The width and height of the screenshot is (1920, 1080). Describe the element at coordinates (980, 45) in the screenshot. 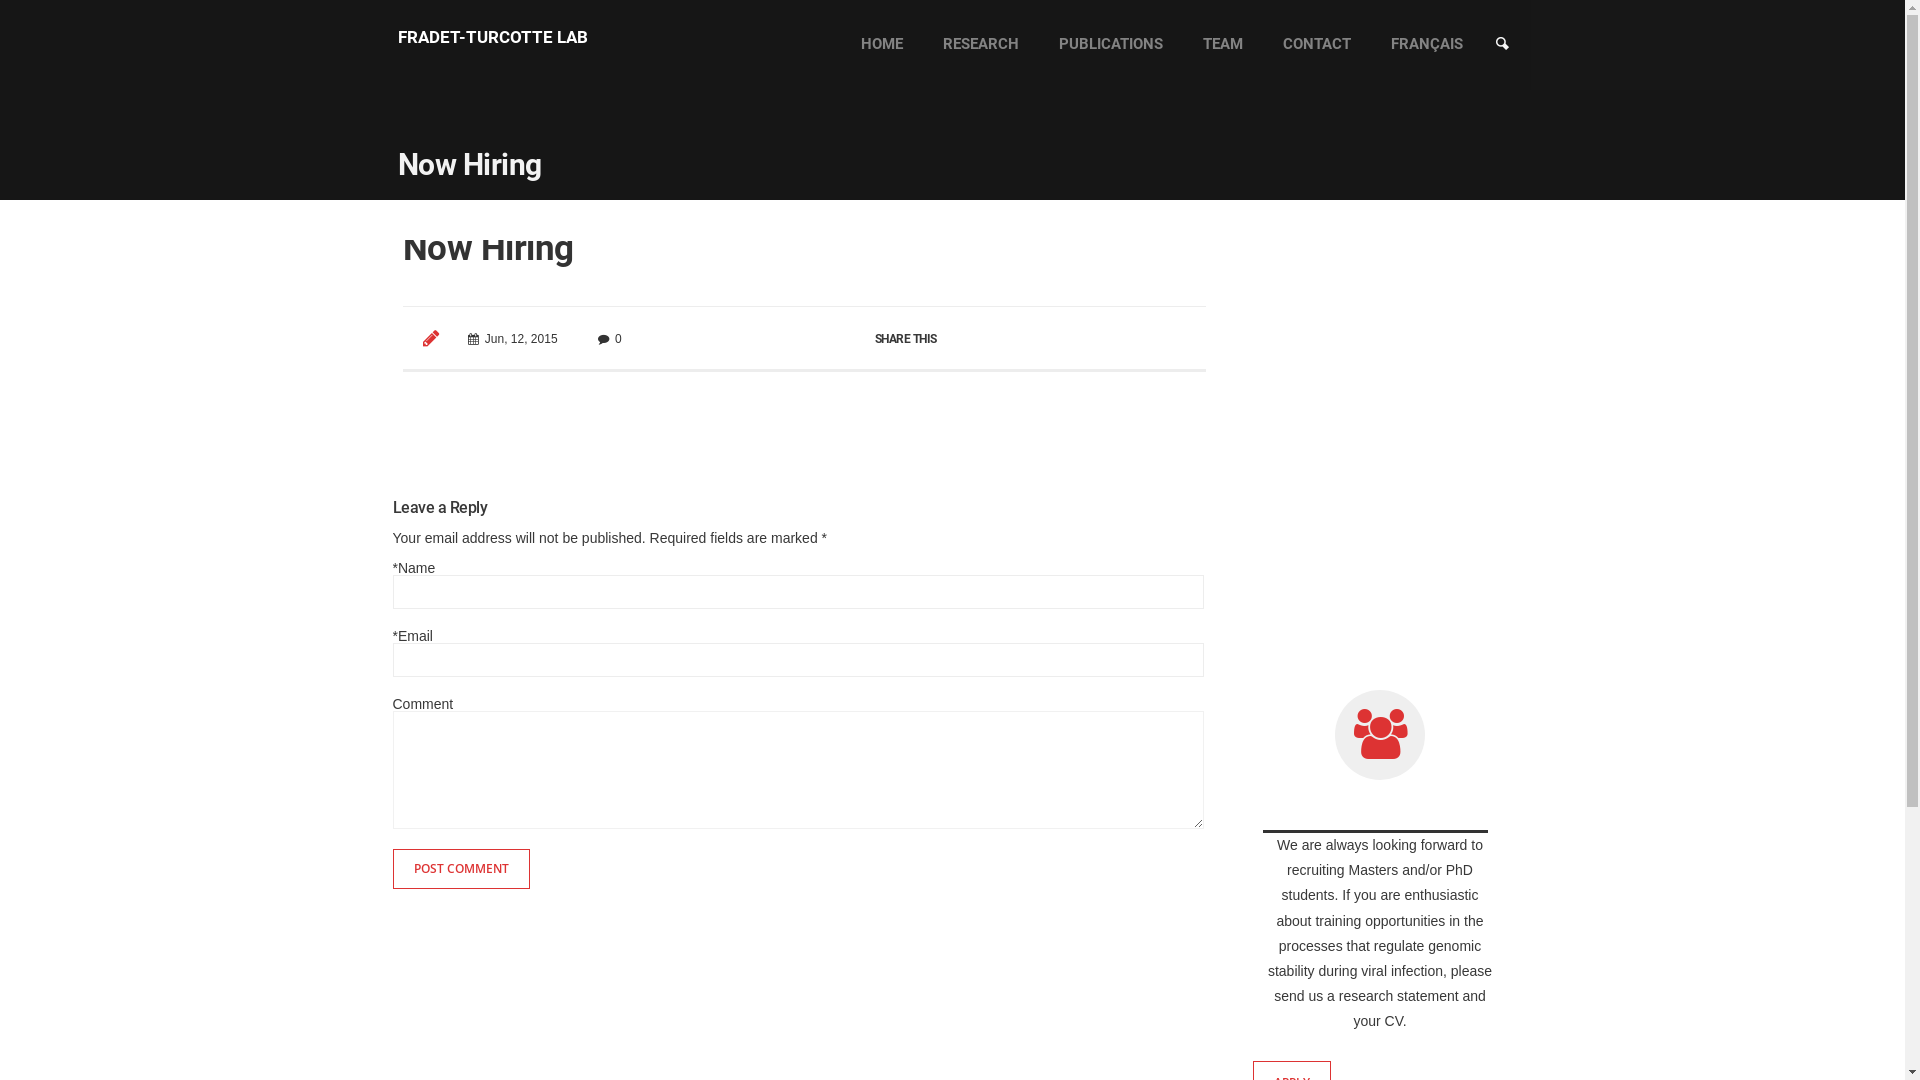

I see `RESEARCH` at that location.